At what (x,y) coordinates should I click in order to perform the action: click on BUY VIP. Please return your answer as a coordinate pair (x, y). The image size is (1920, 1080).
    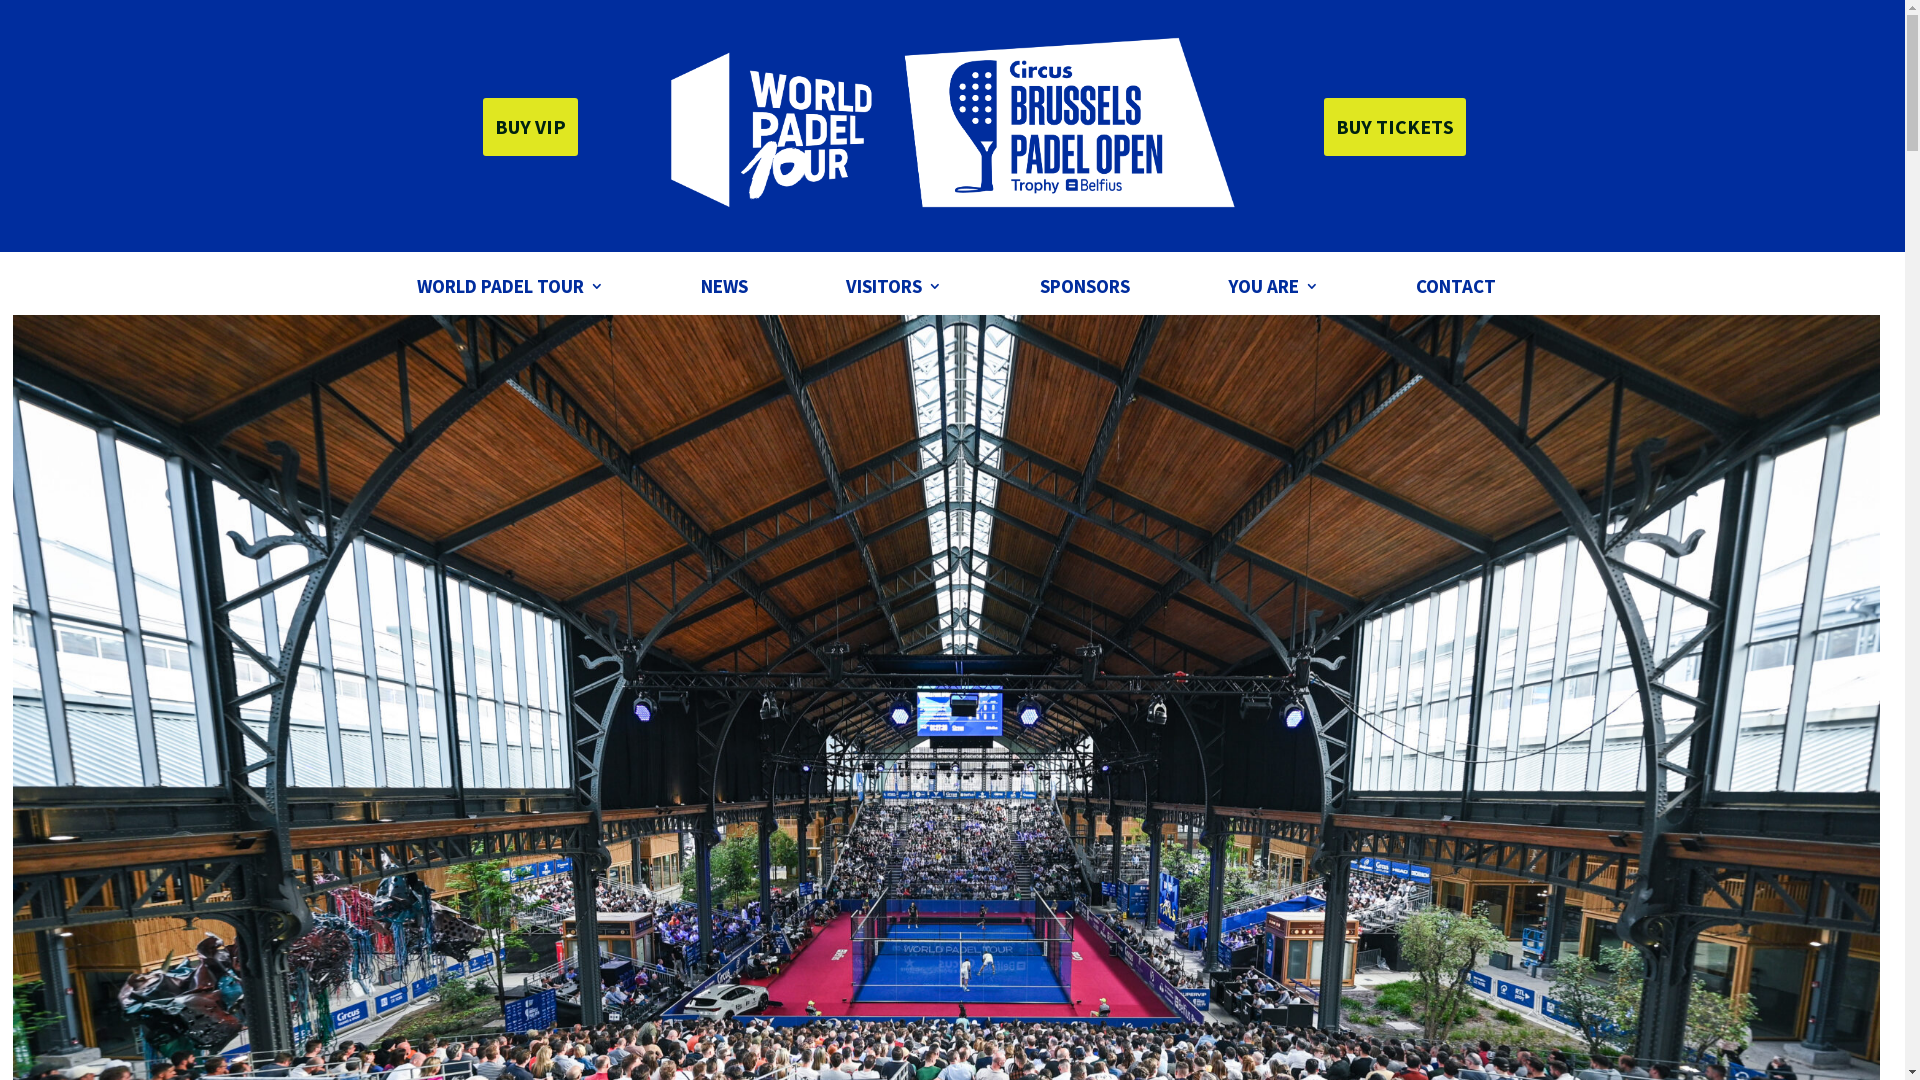
    Looking at the image, I should click on (530, 126).